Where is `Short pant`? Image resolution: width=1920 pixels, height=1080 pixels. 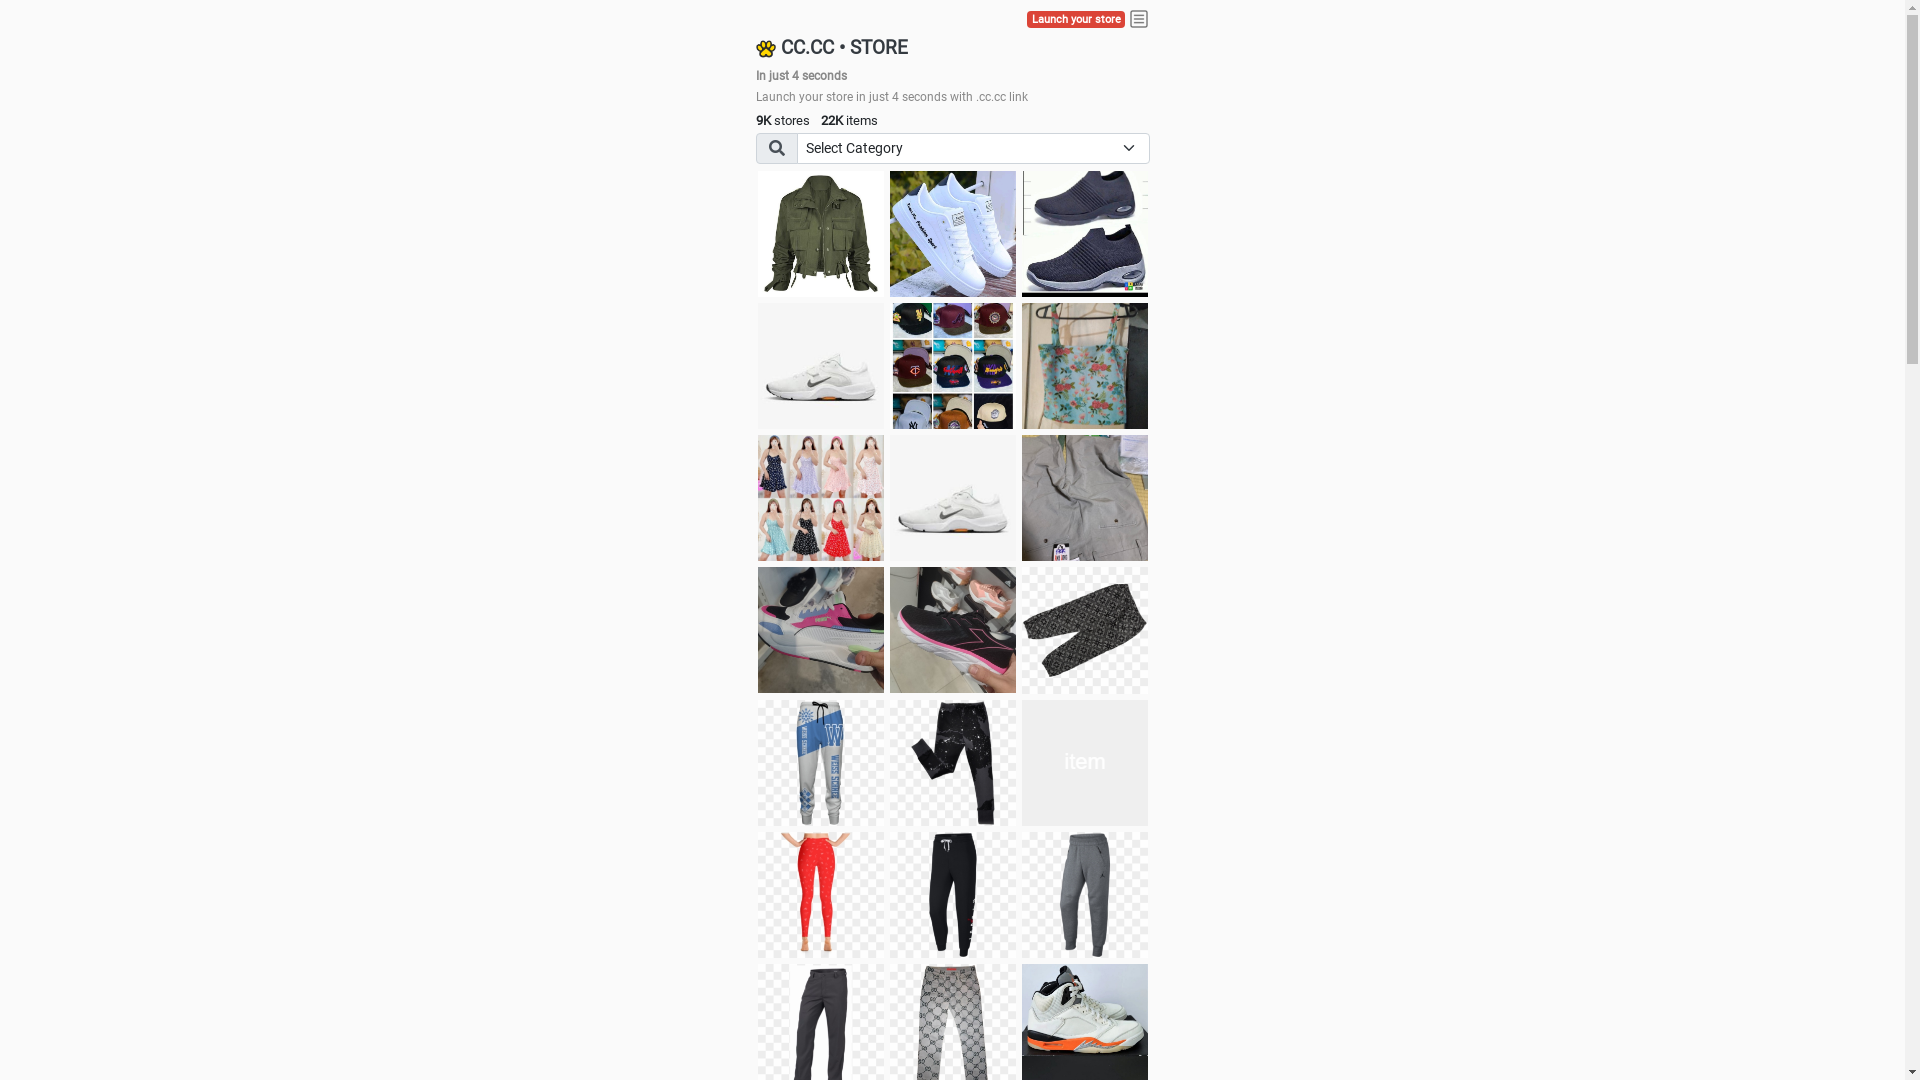
Short pant is located at coordinates (1085, 630).